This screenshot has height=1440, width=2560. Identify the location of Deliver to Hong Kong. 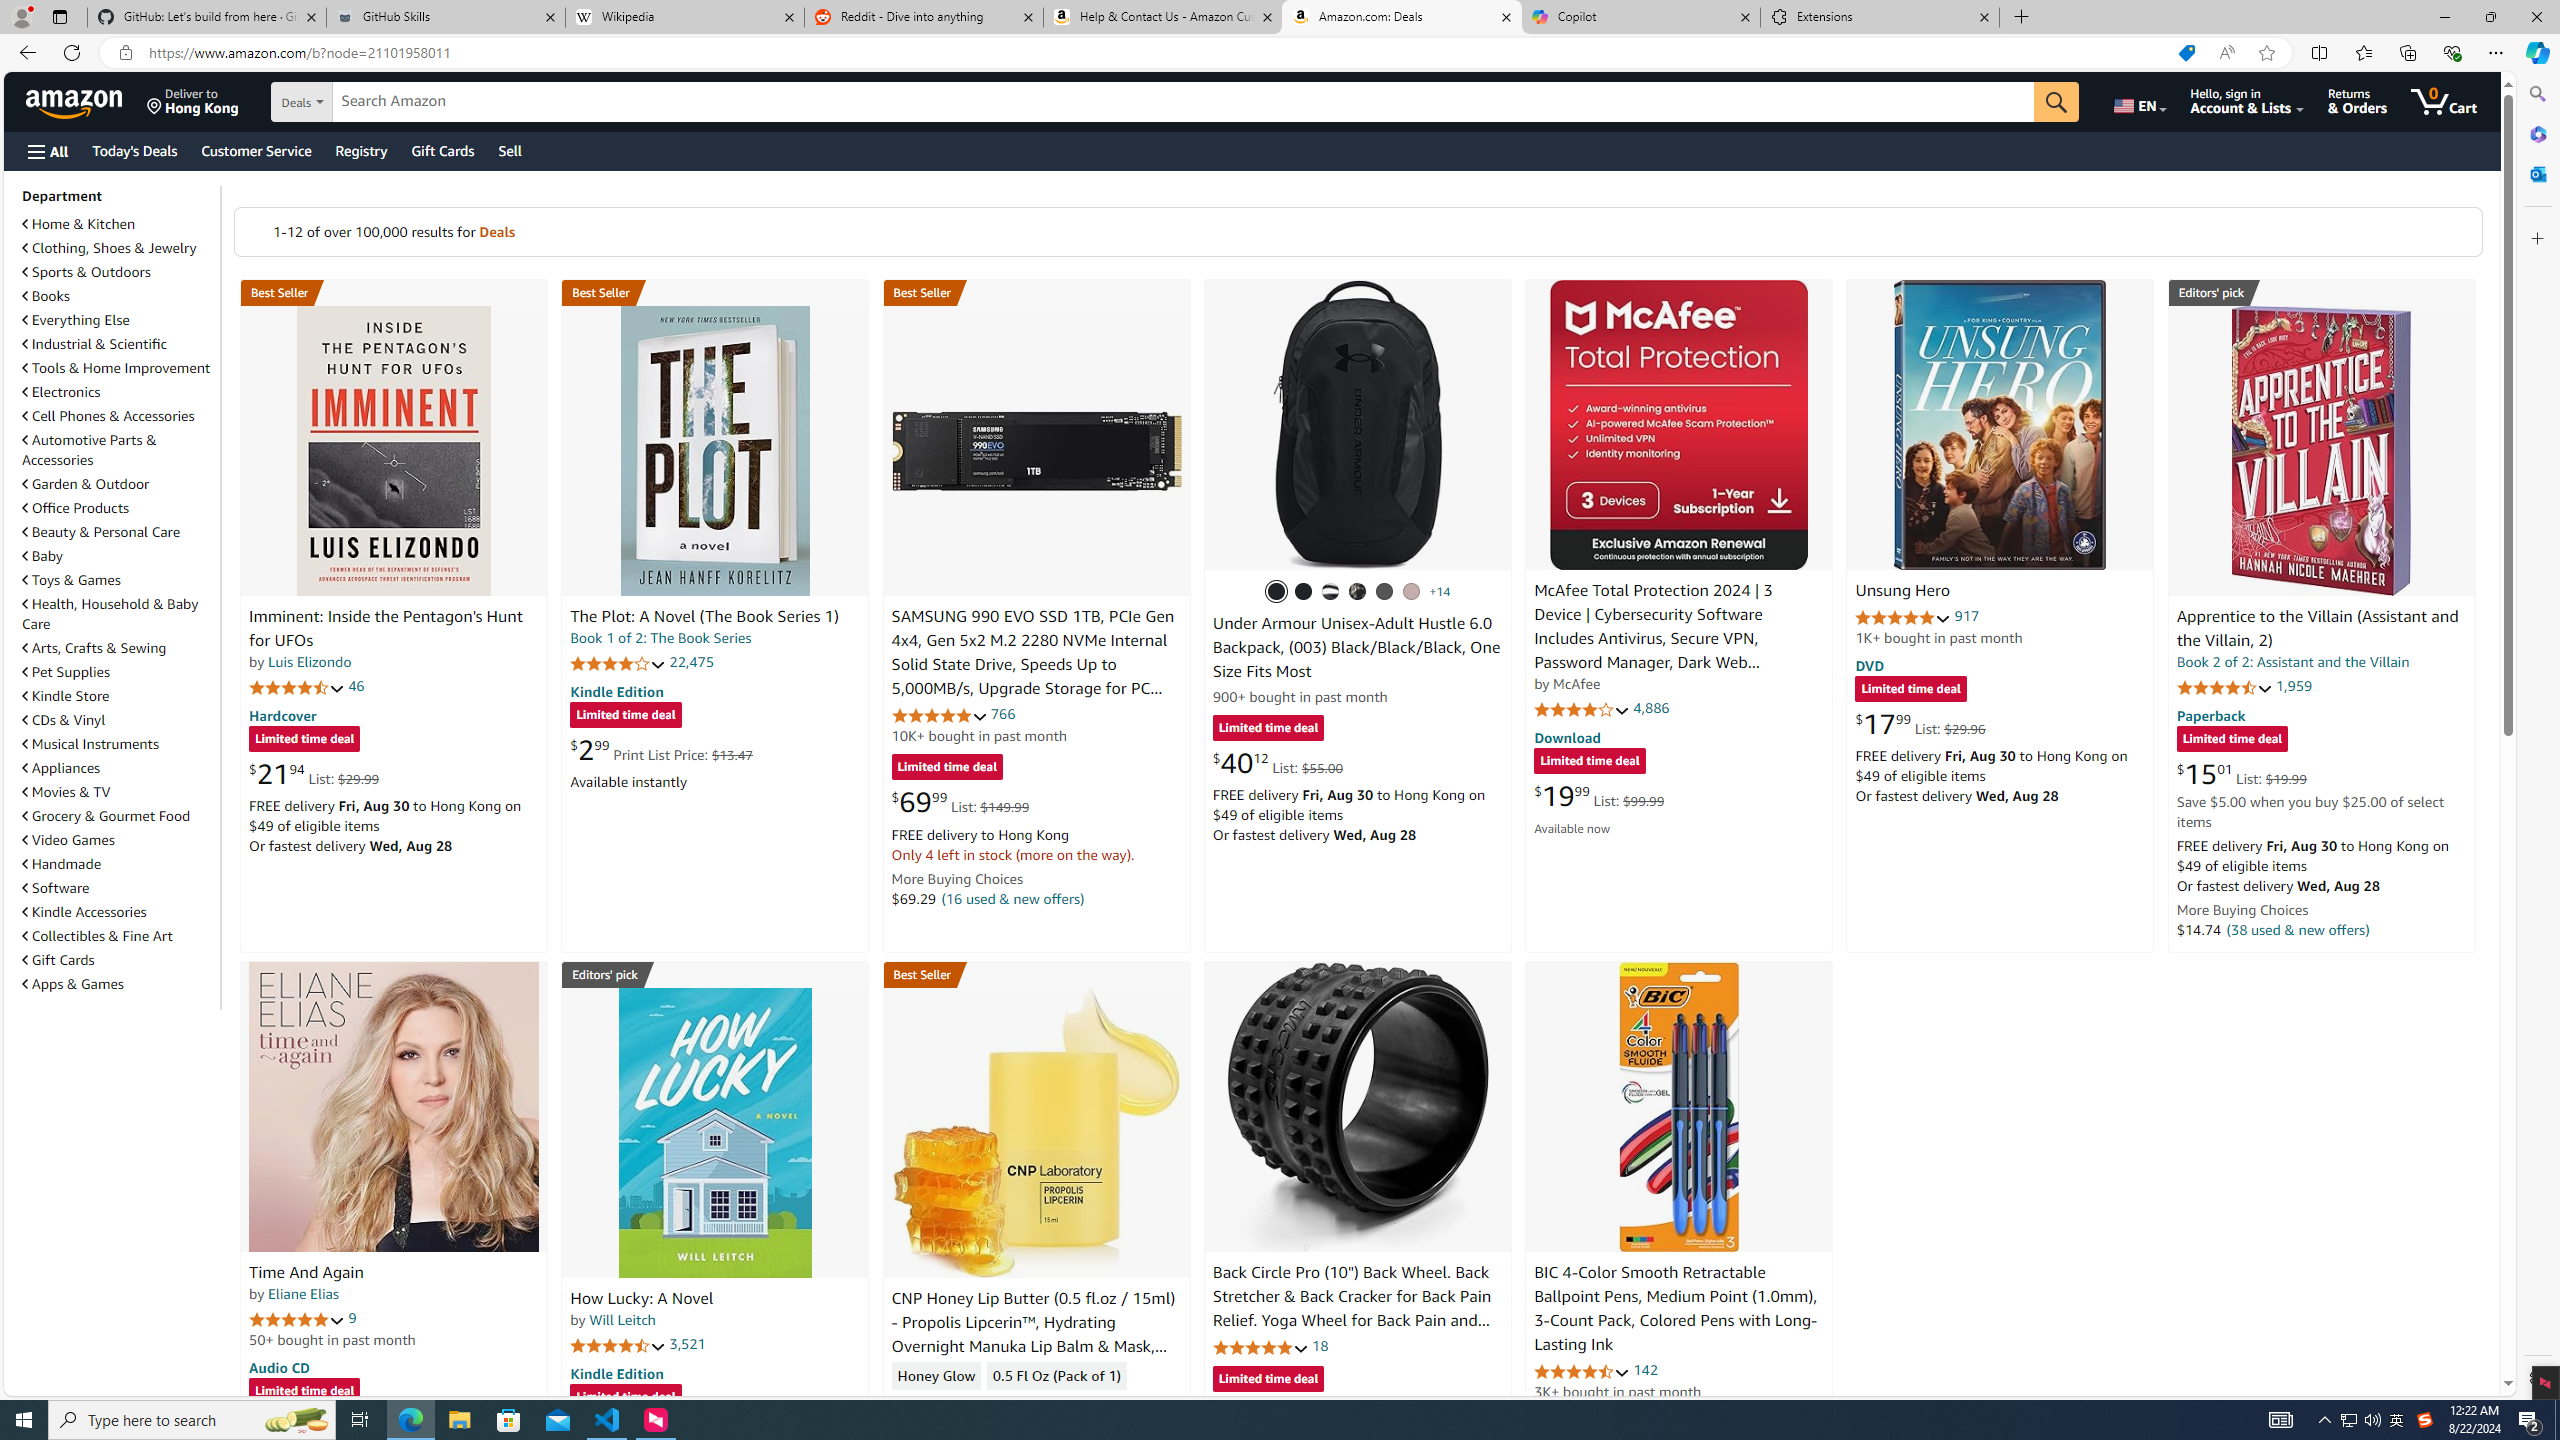
(193, 101).